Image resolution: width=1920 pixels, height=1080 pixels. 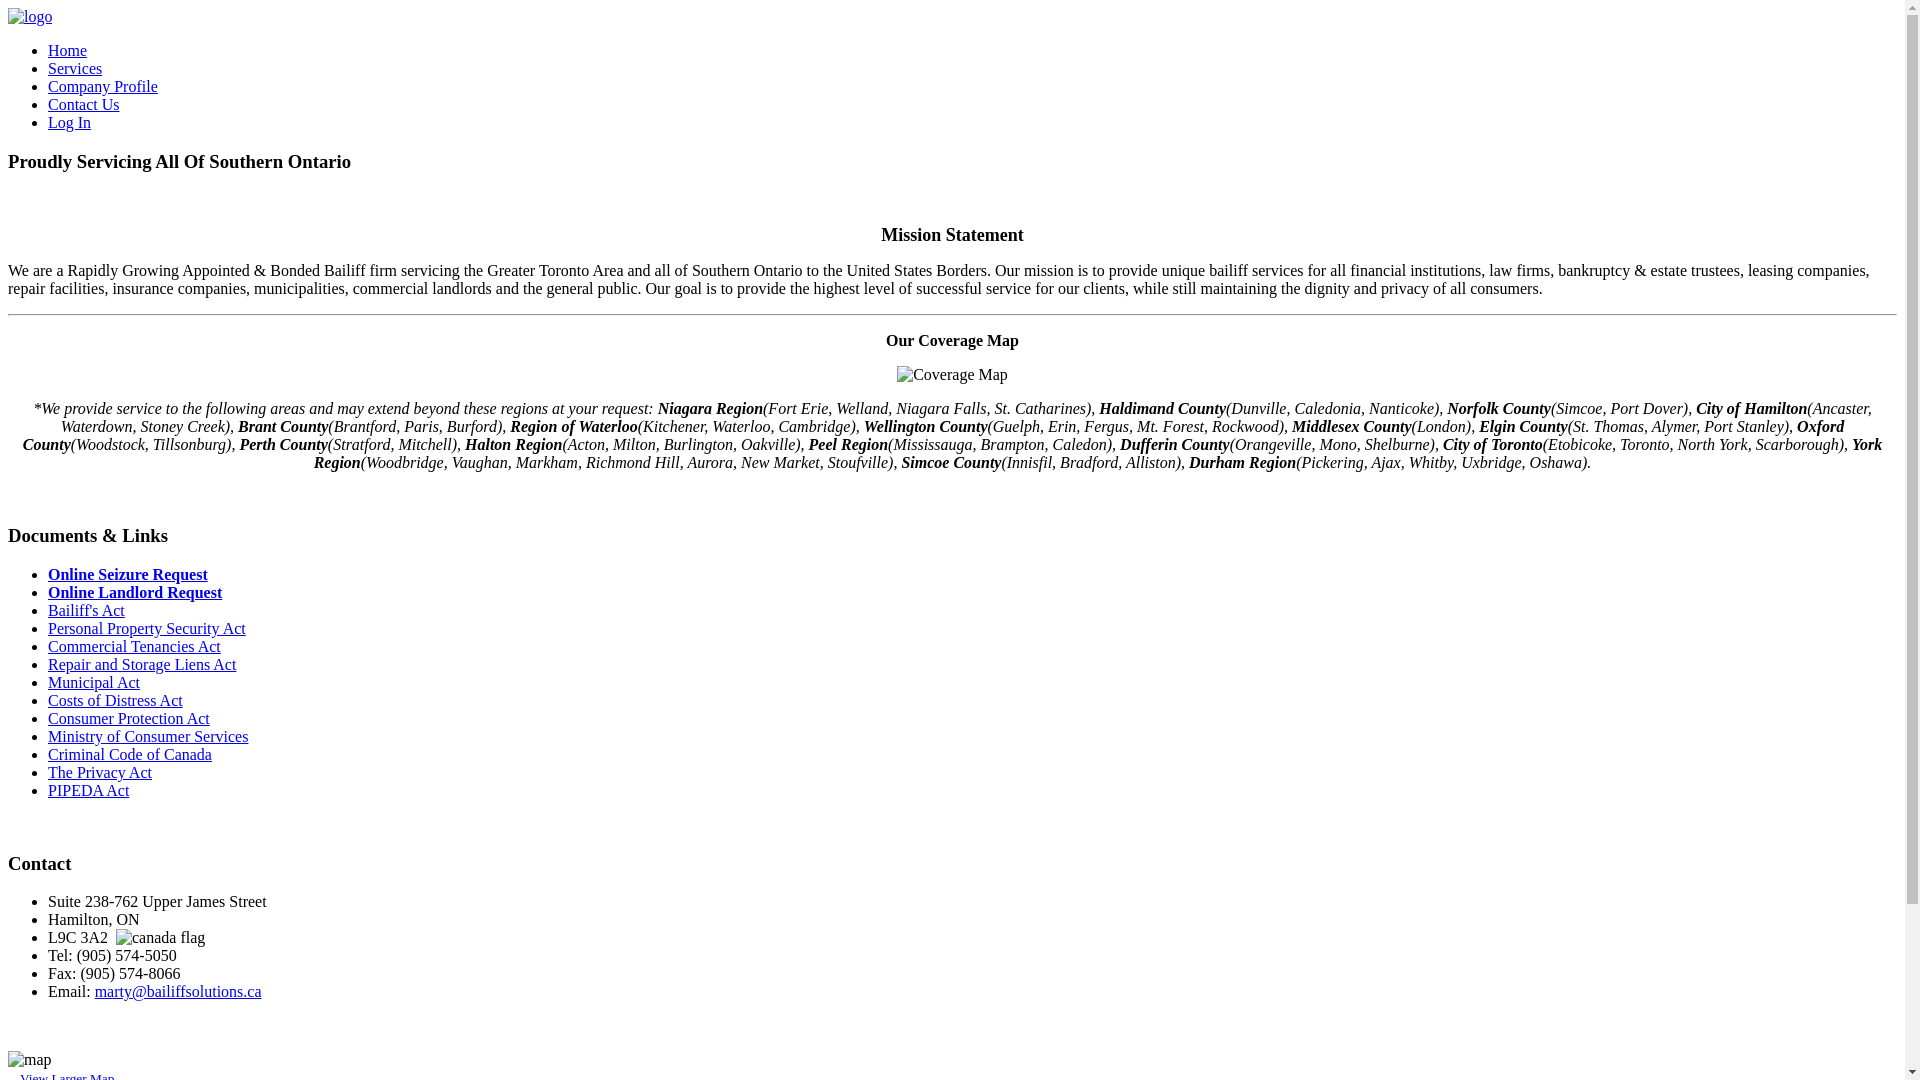 I want to click on Municipal Act, so click(x=94, y=682).